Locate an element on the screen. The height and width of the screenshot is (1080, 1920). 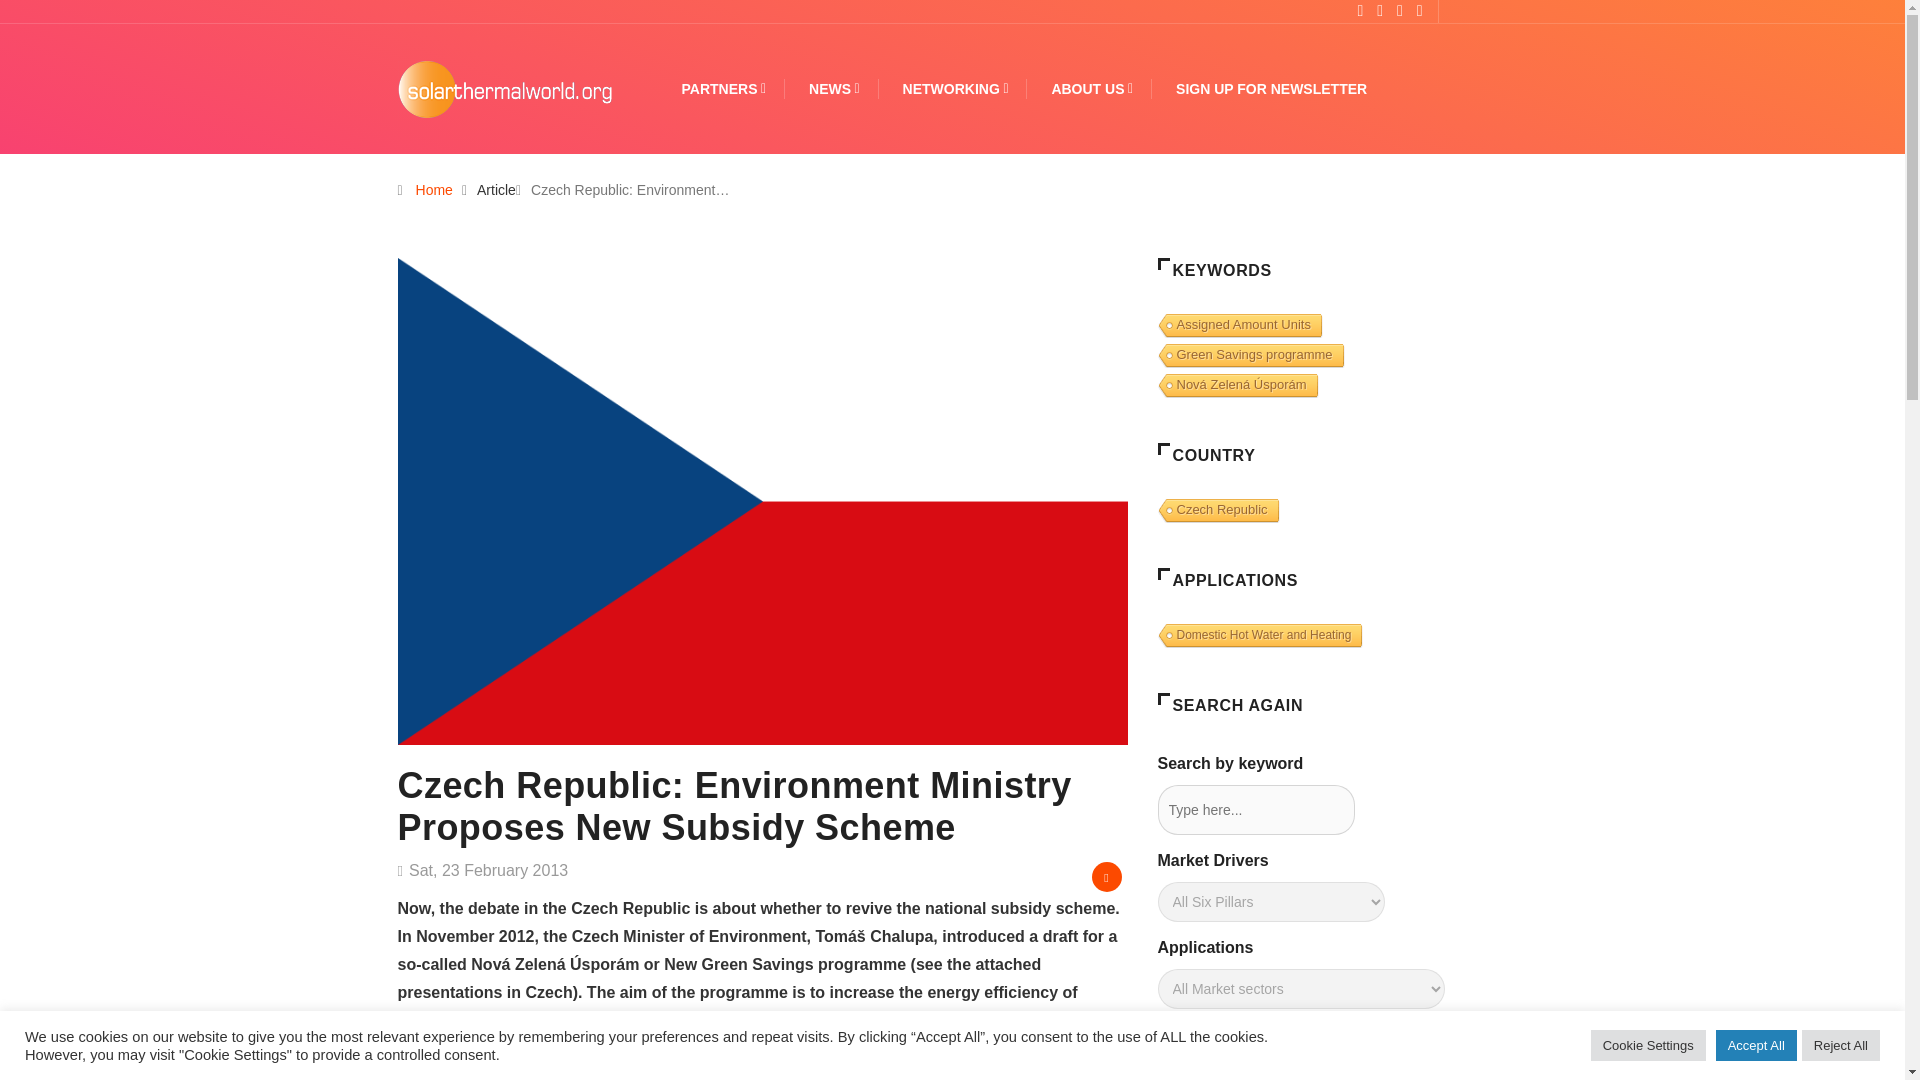
Home is located at coordinates (434, 190).